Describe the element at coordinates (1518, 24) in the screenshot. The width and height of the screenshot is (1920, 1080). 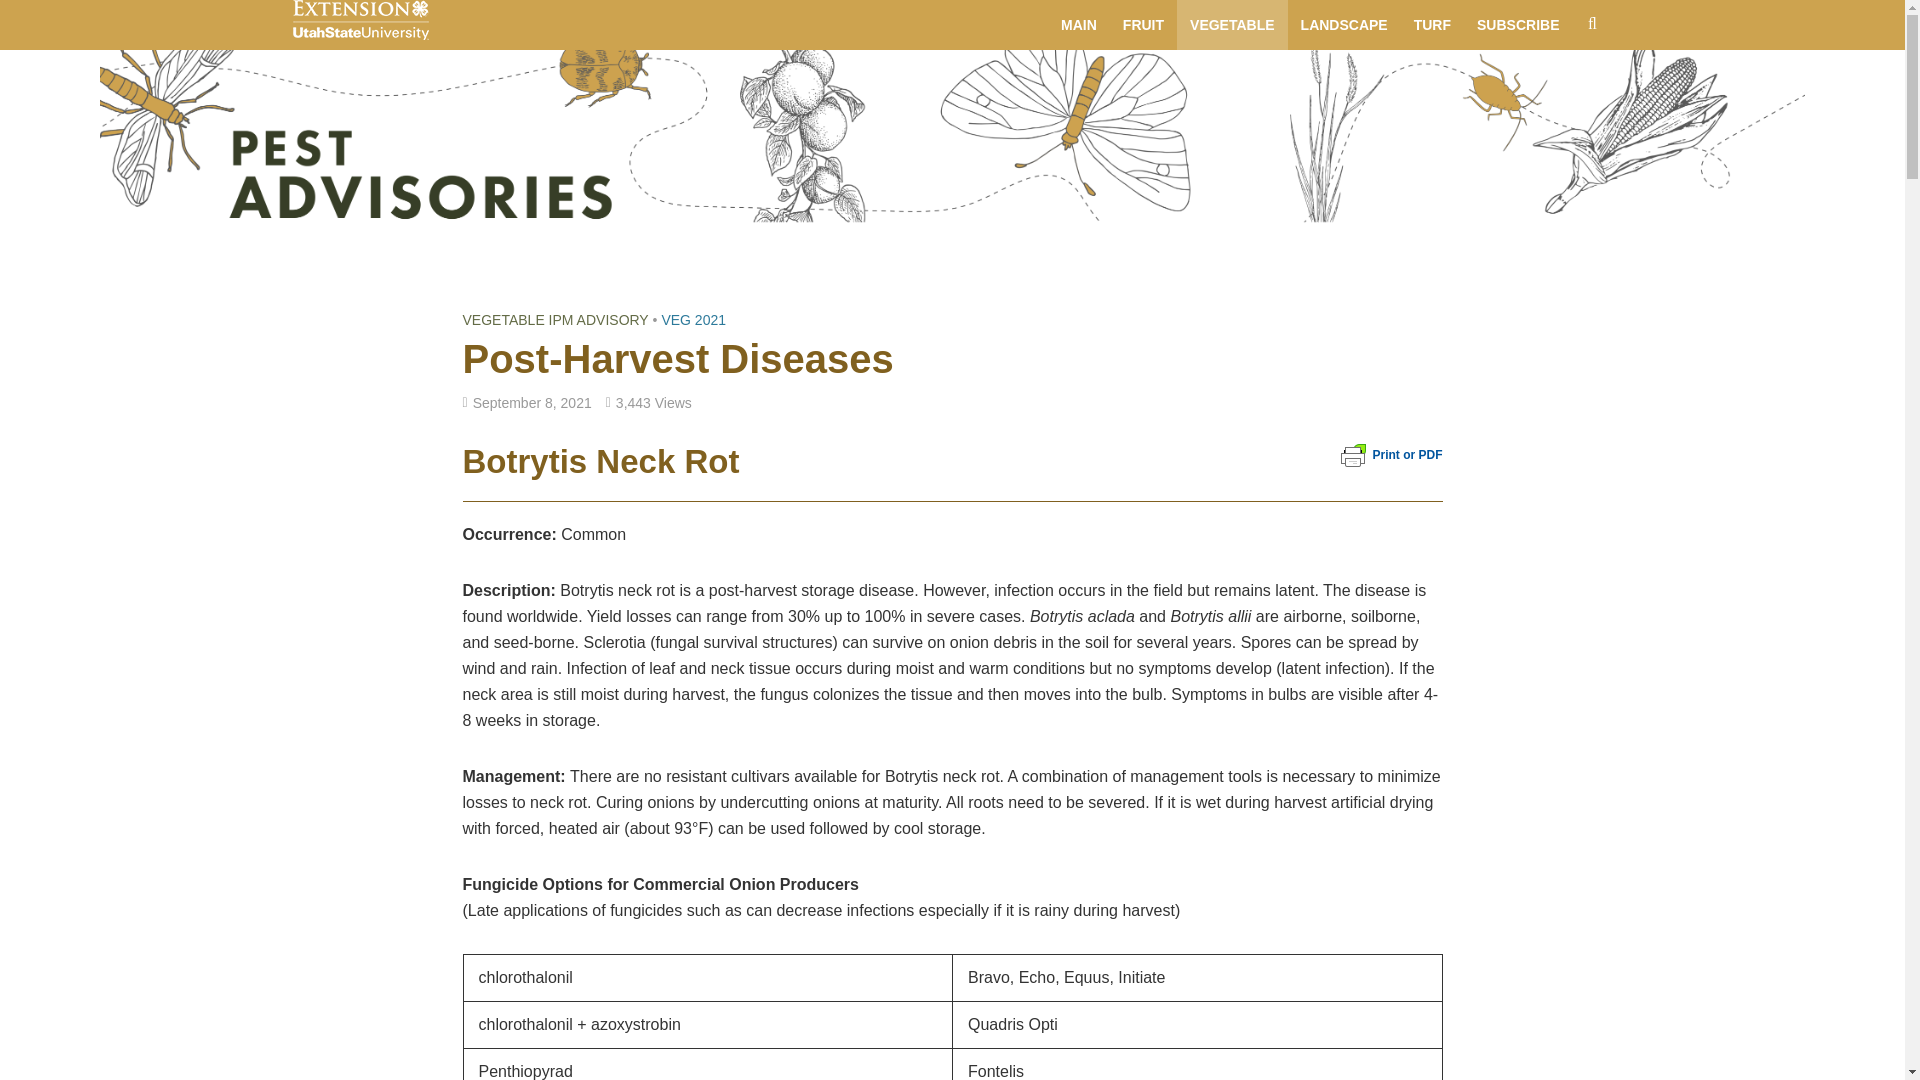
I see `SUBSCRIBE` at that location.